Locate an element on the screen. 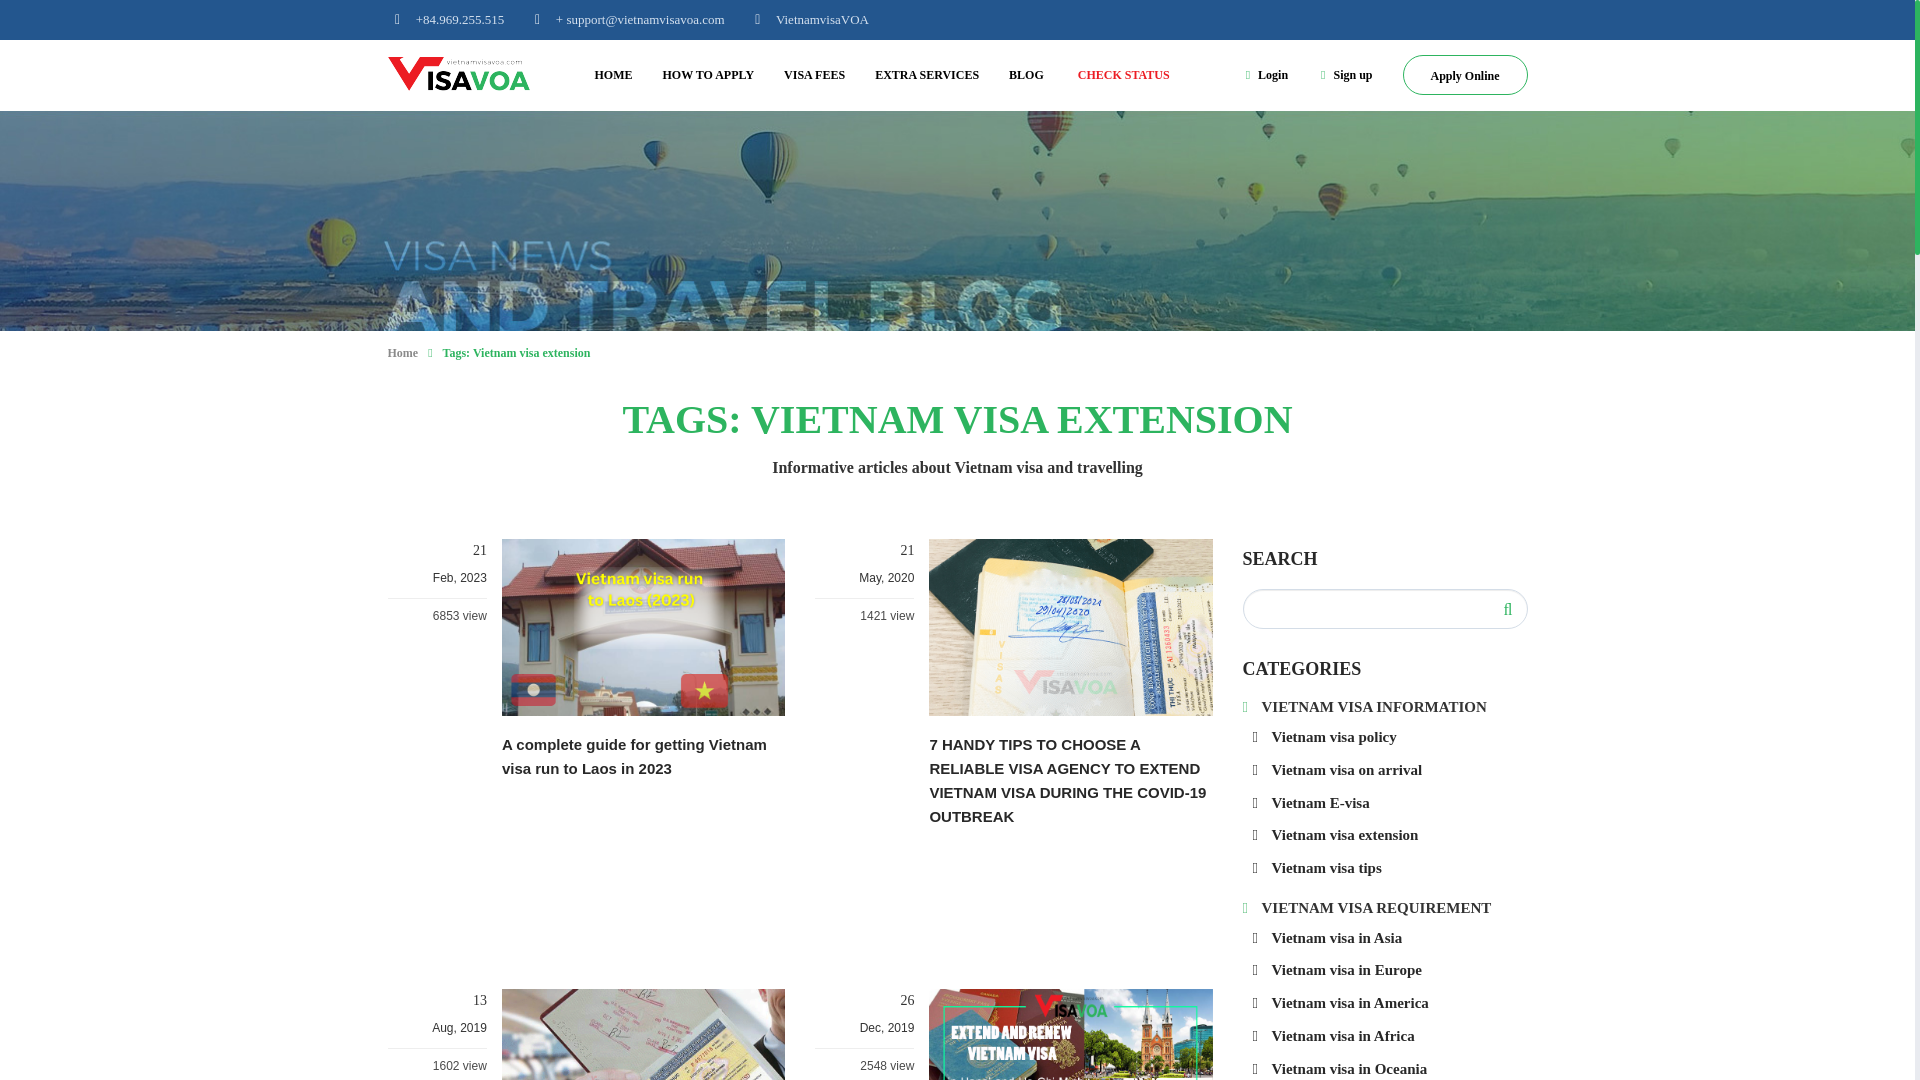 The image size is (1920, 1080). VietnamvisaVOA is located at coordinates (808, 19).